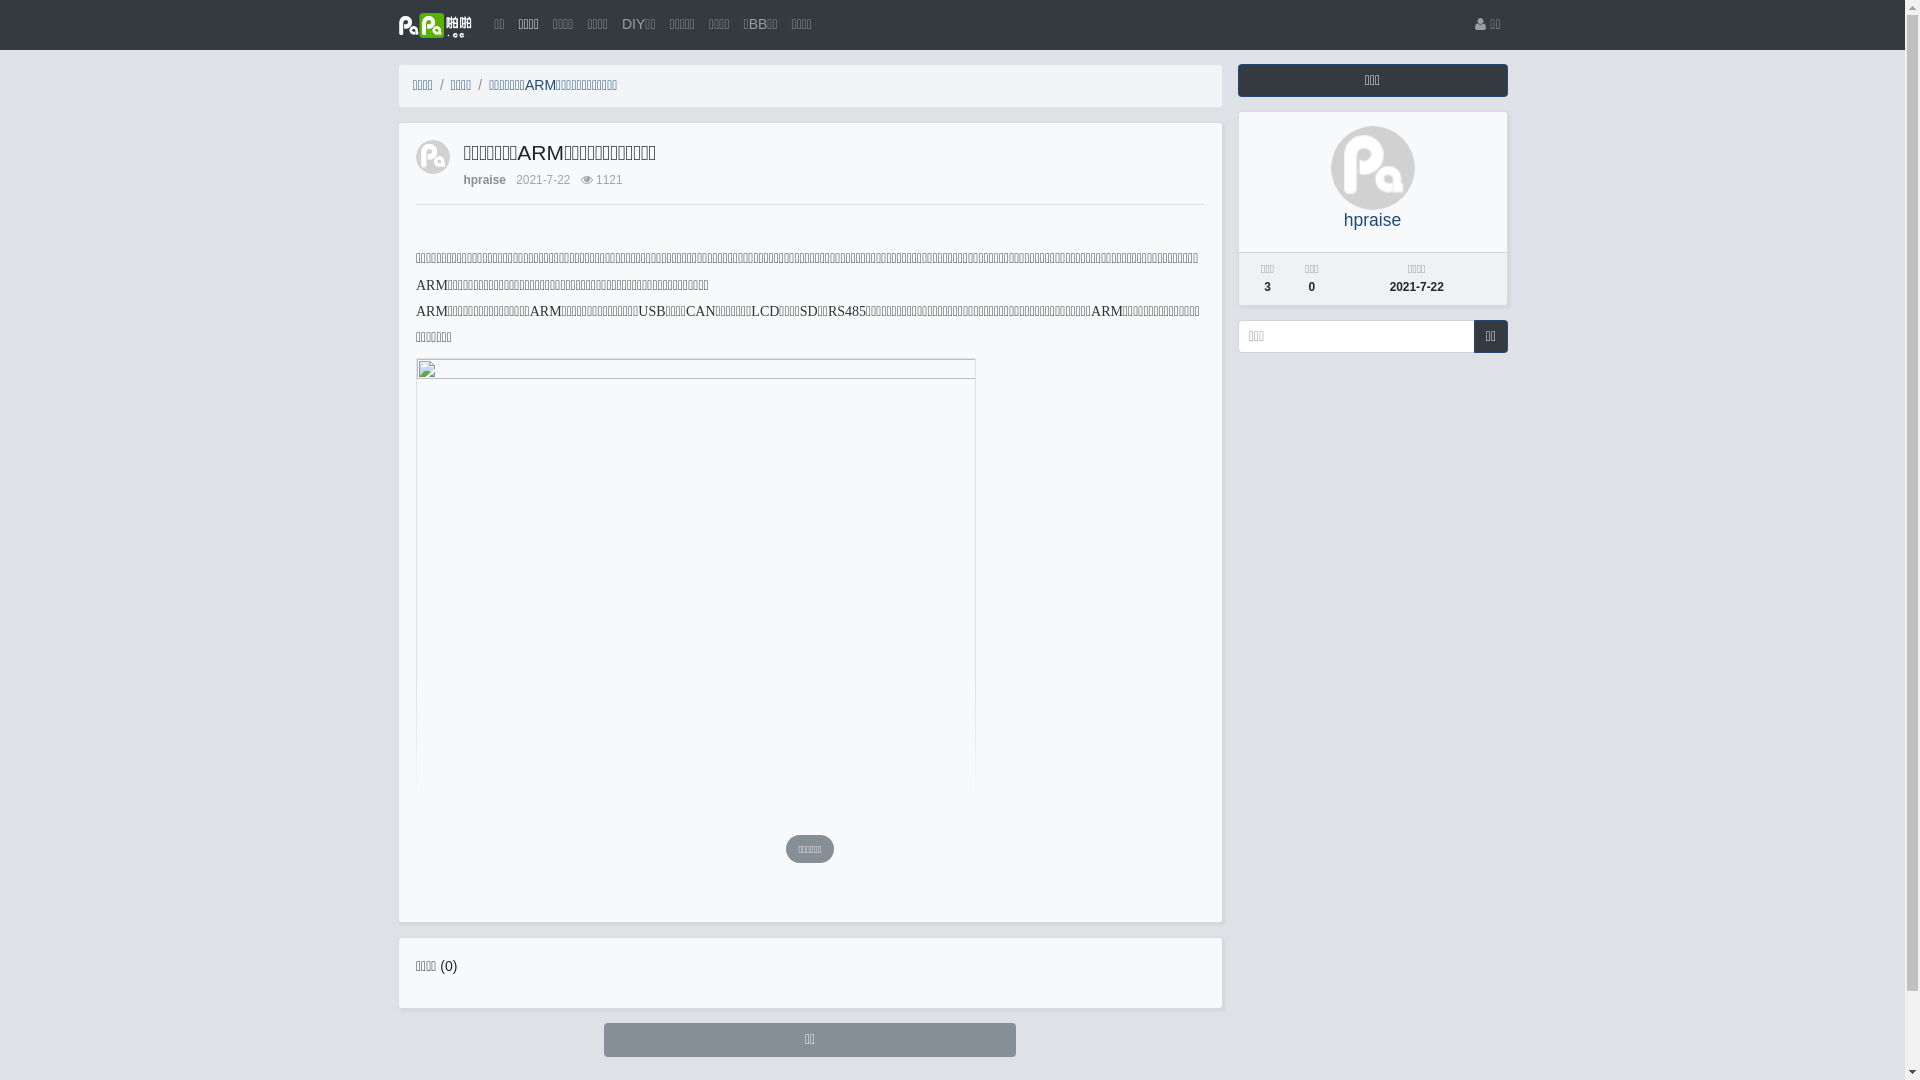 This screenshot has height=1080, width=1920. Describe the element at coordinates (485, 180) in the screenshot. I see `hpraise` at that location.